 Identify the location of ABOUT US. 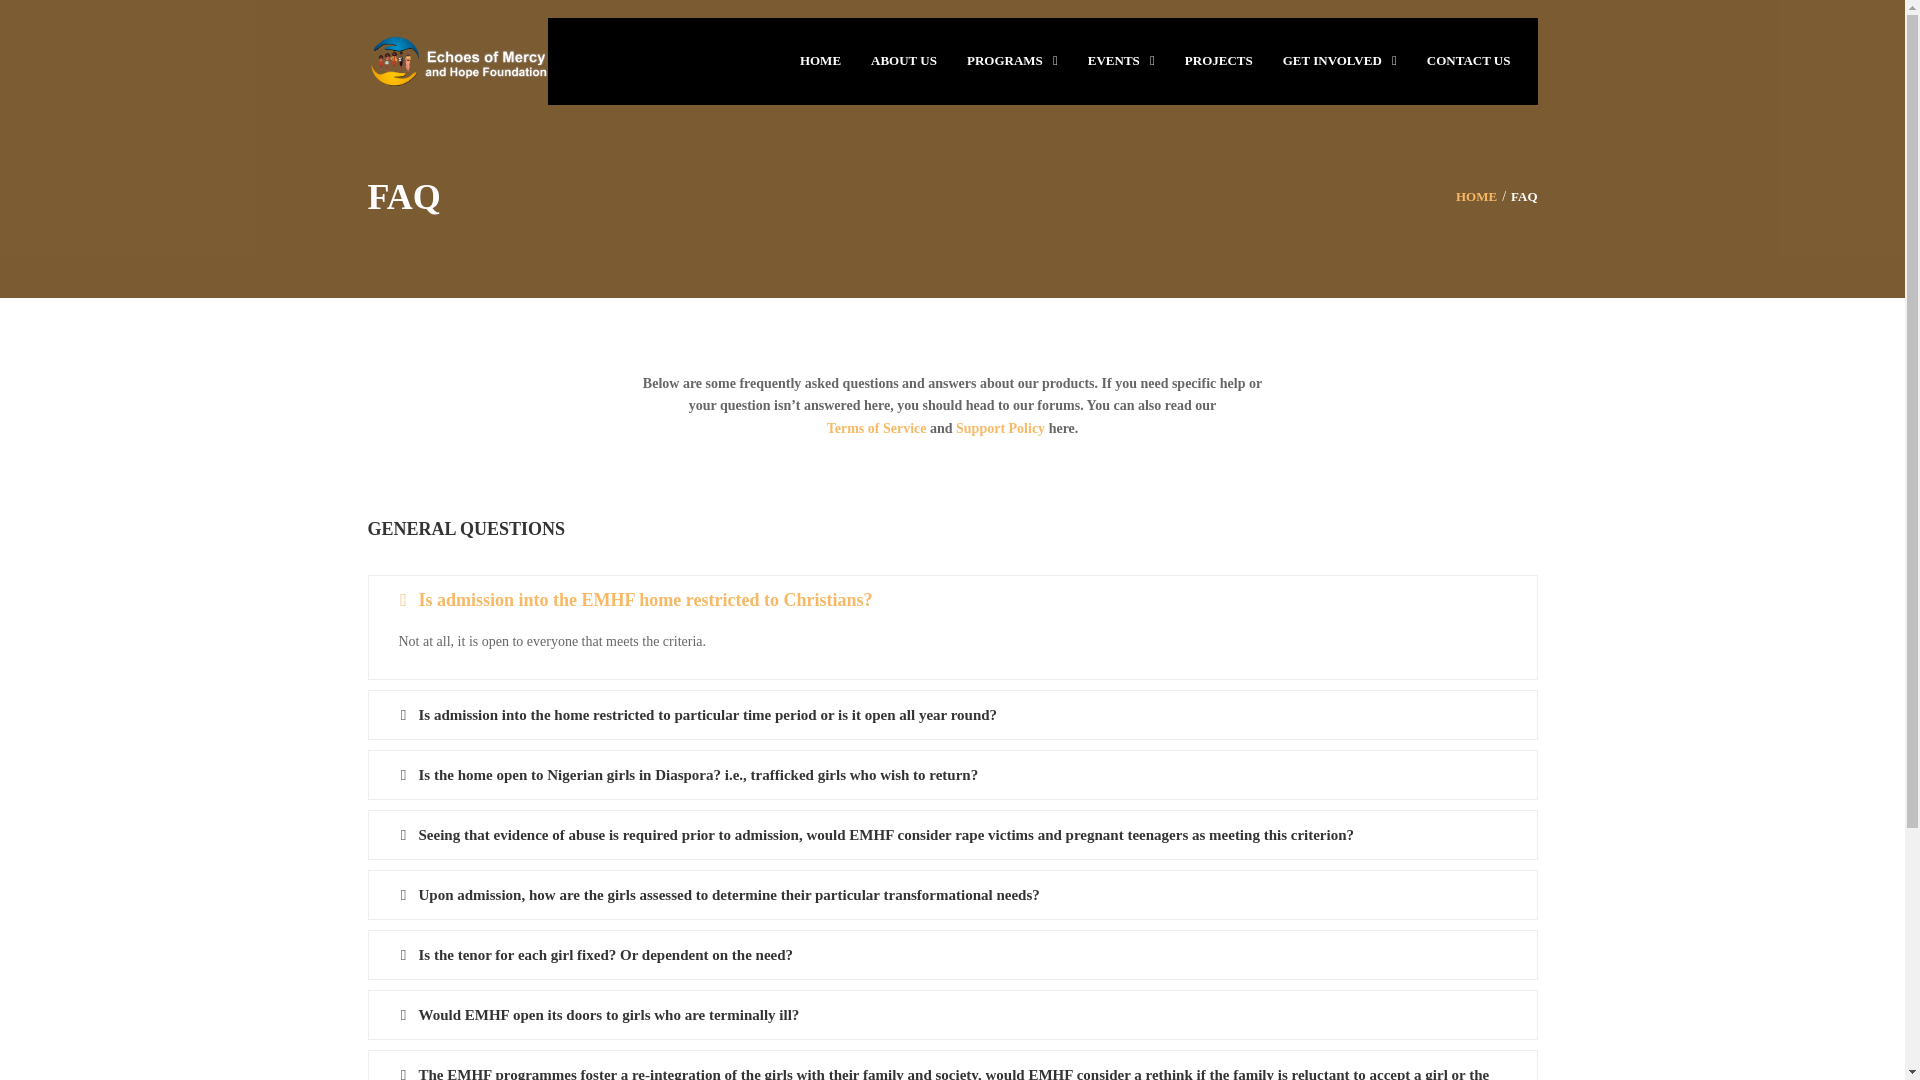
(904, 59).